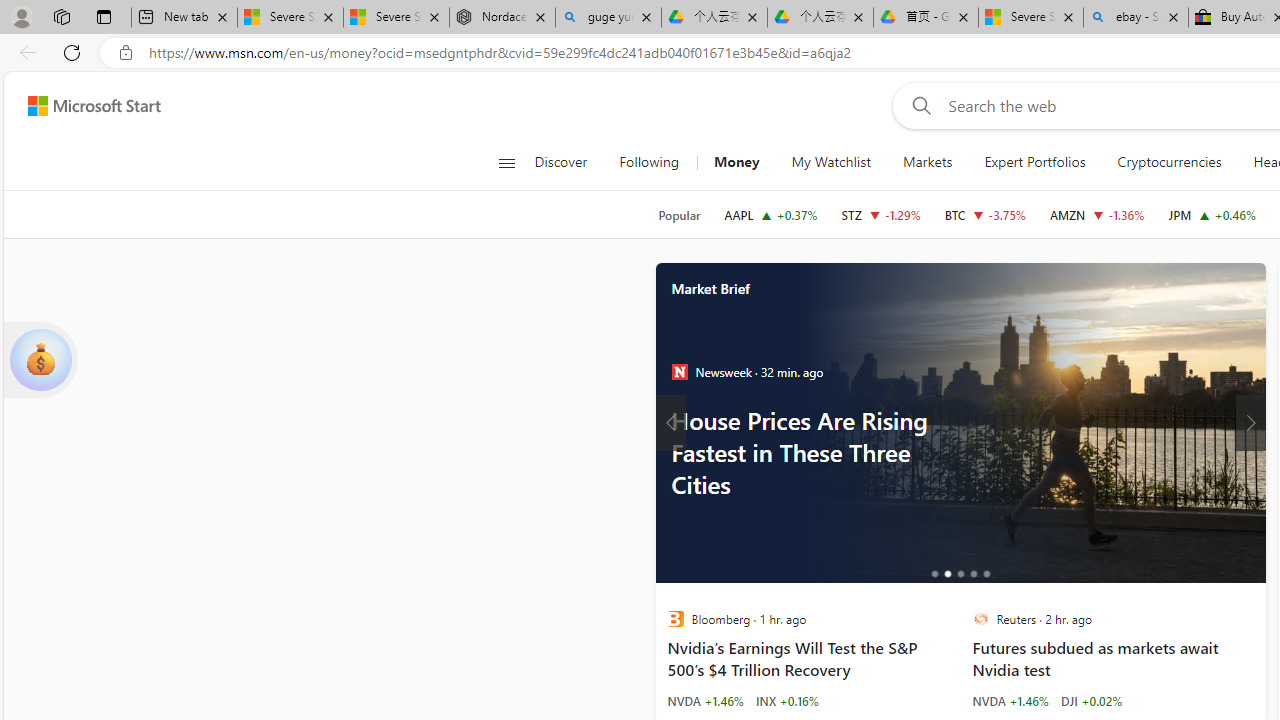 The height and width of the screenshot is (720, 1280). Describe the element at coordinates (40, 360) in the screenshot. I see `show card` at that location.